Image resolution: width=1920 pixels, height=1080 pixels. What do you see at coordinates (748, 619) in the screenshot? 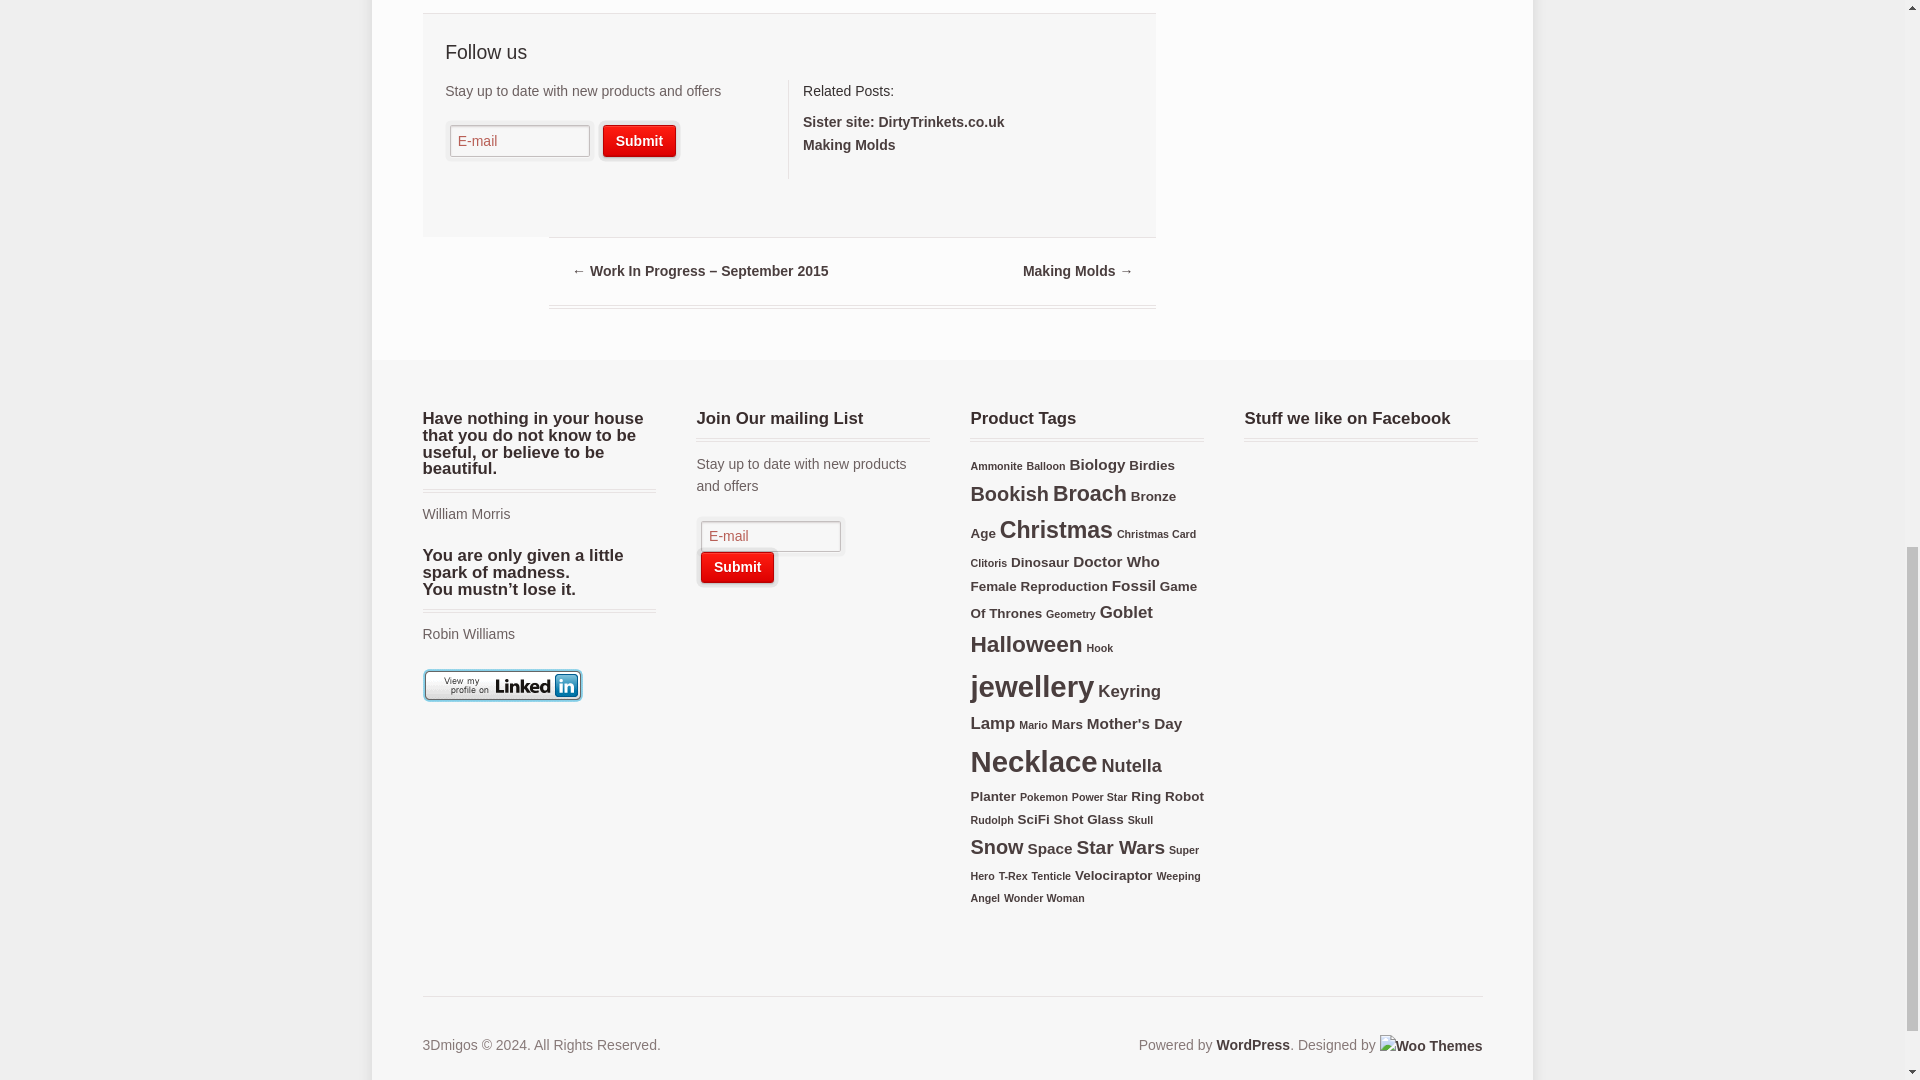
I see `Facebook` at bounding box center [748, 619].